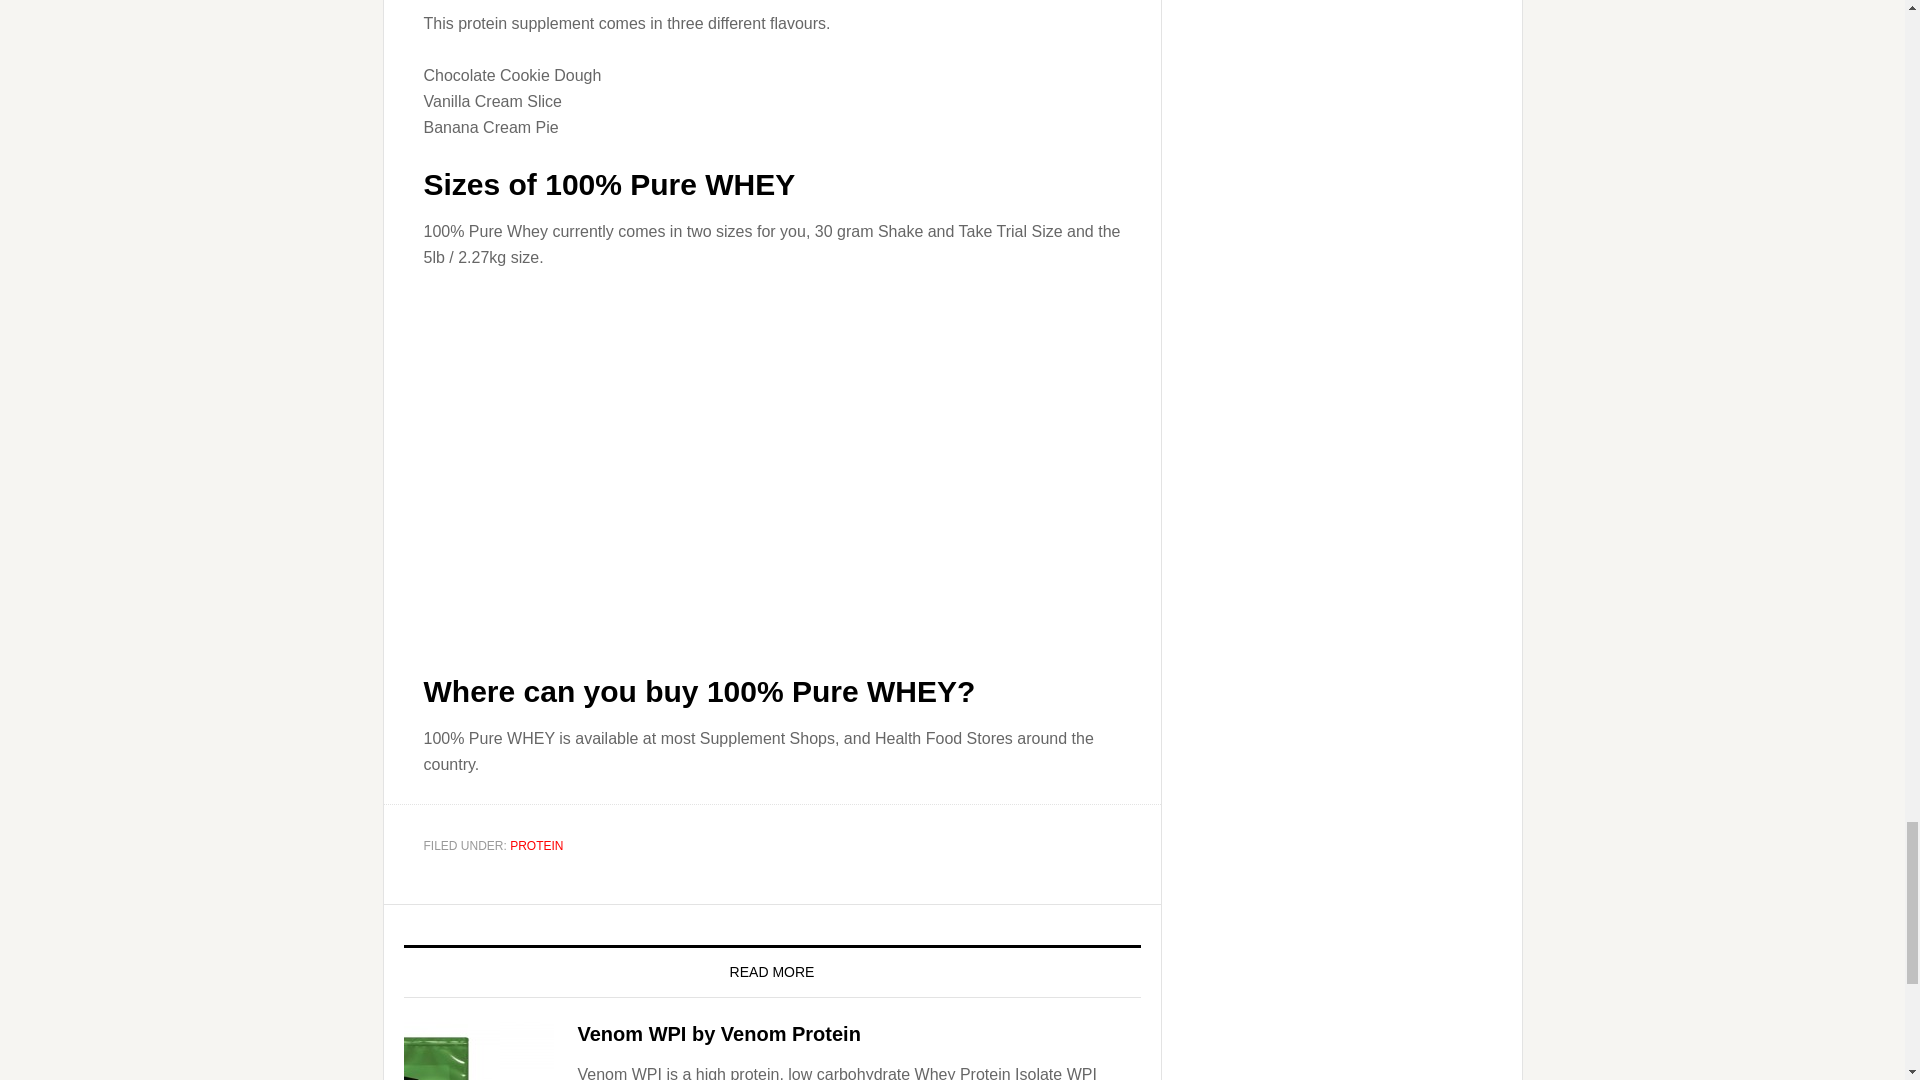 This screenshot has height=1080, width=1920. I want to click on Venom WPI by Venom Protein, so click(718, 1034).